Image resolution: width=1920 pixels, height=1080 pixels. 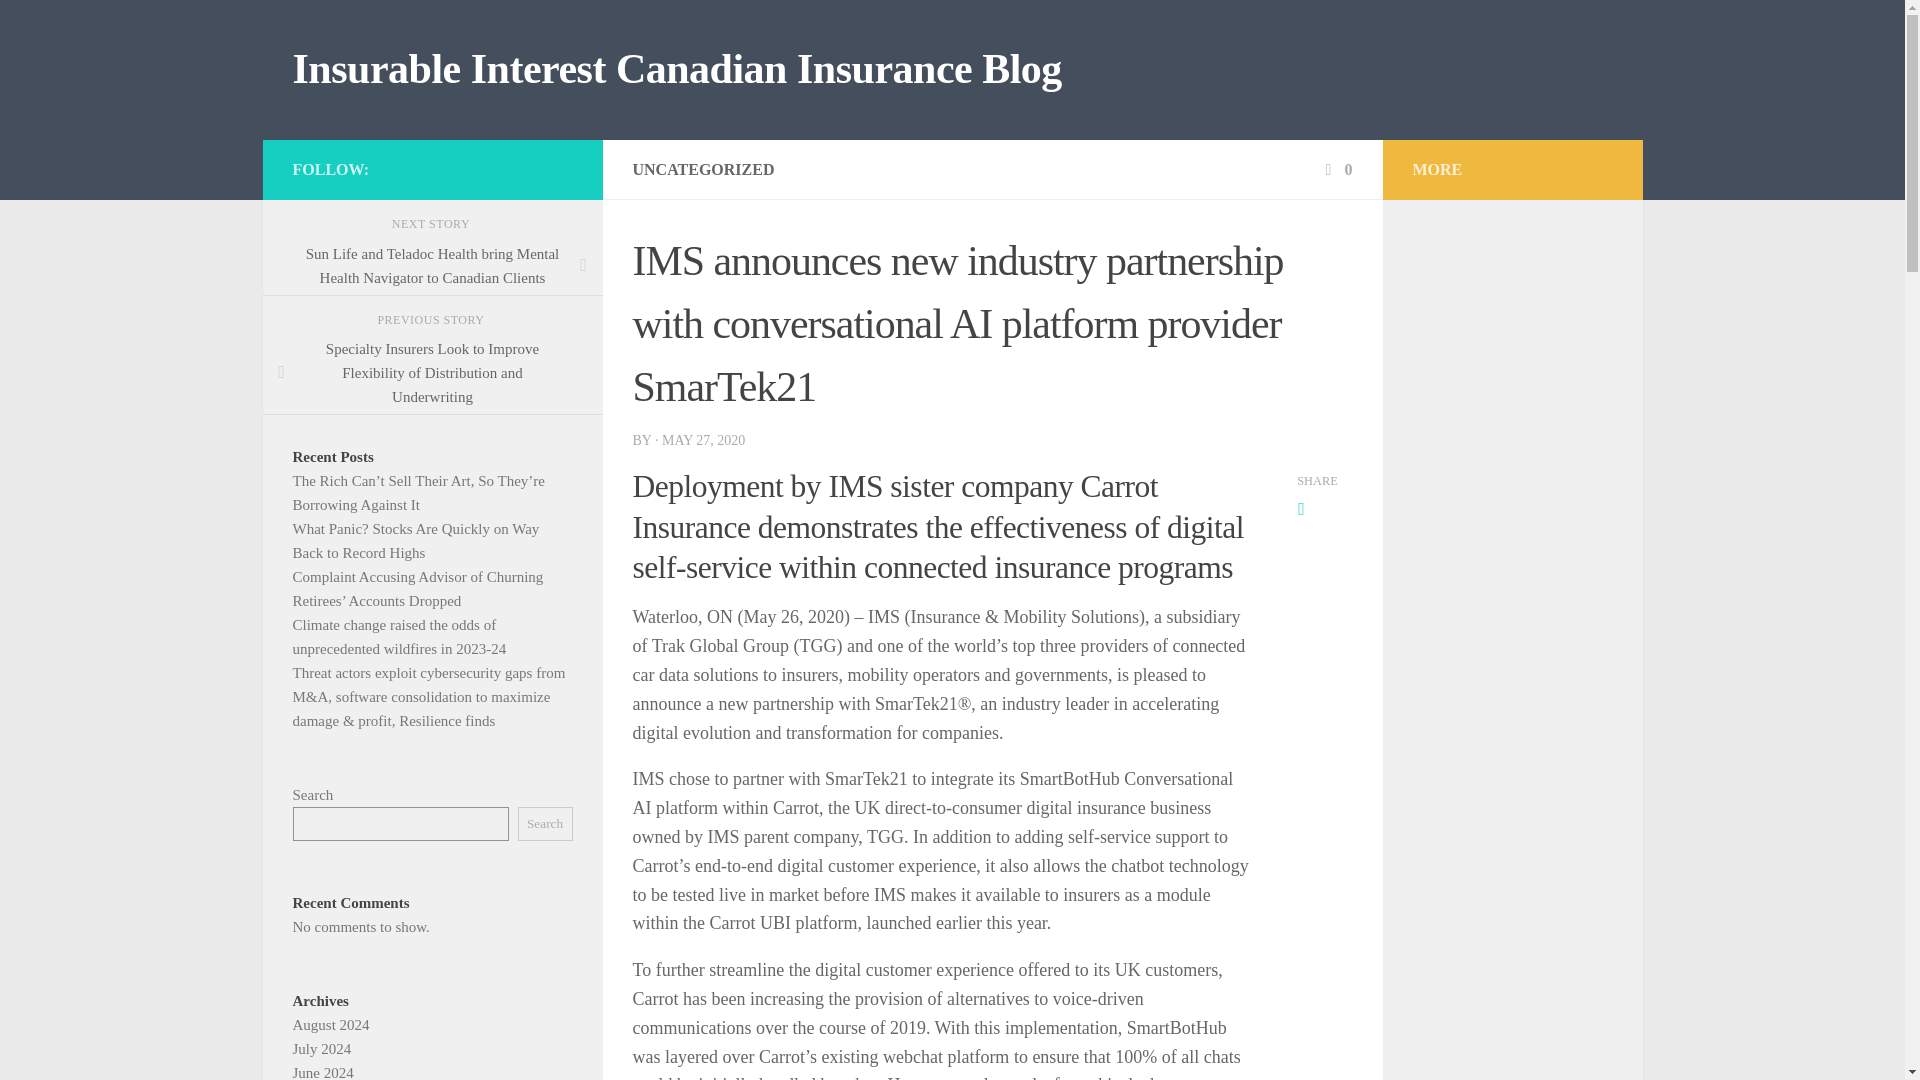 I want to click on Search, so click(x=545, y=824).